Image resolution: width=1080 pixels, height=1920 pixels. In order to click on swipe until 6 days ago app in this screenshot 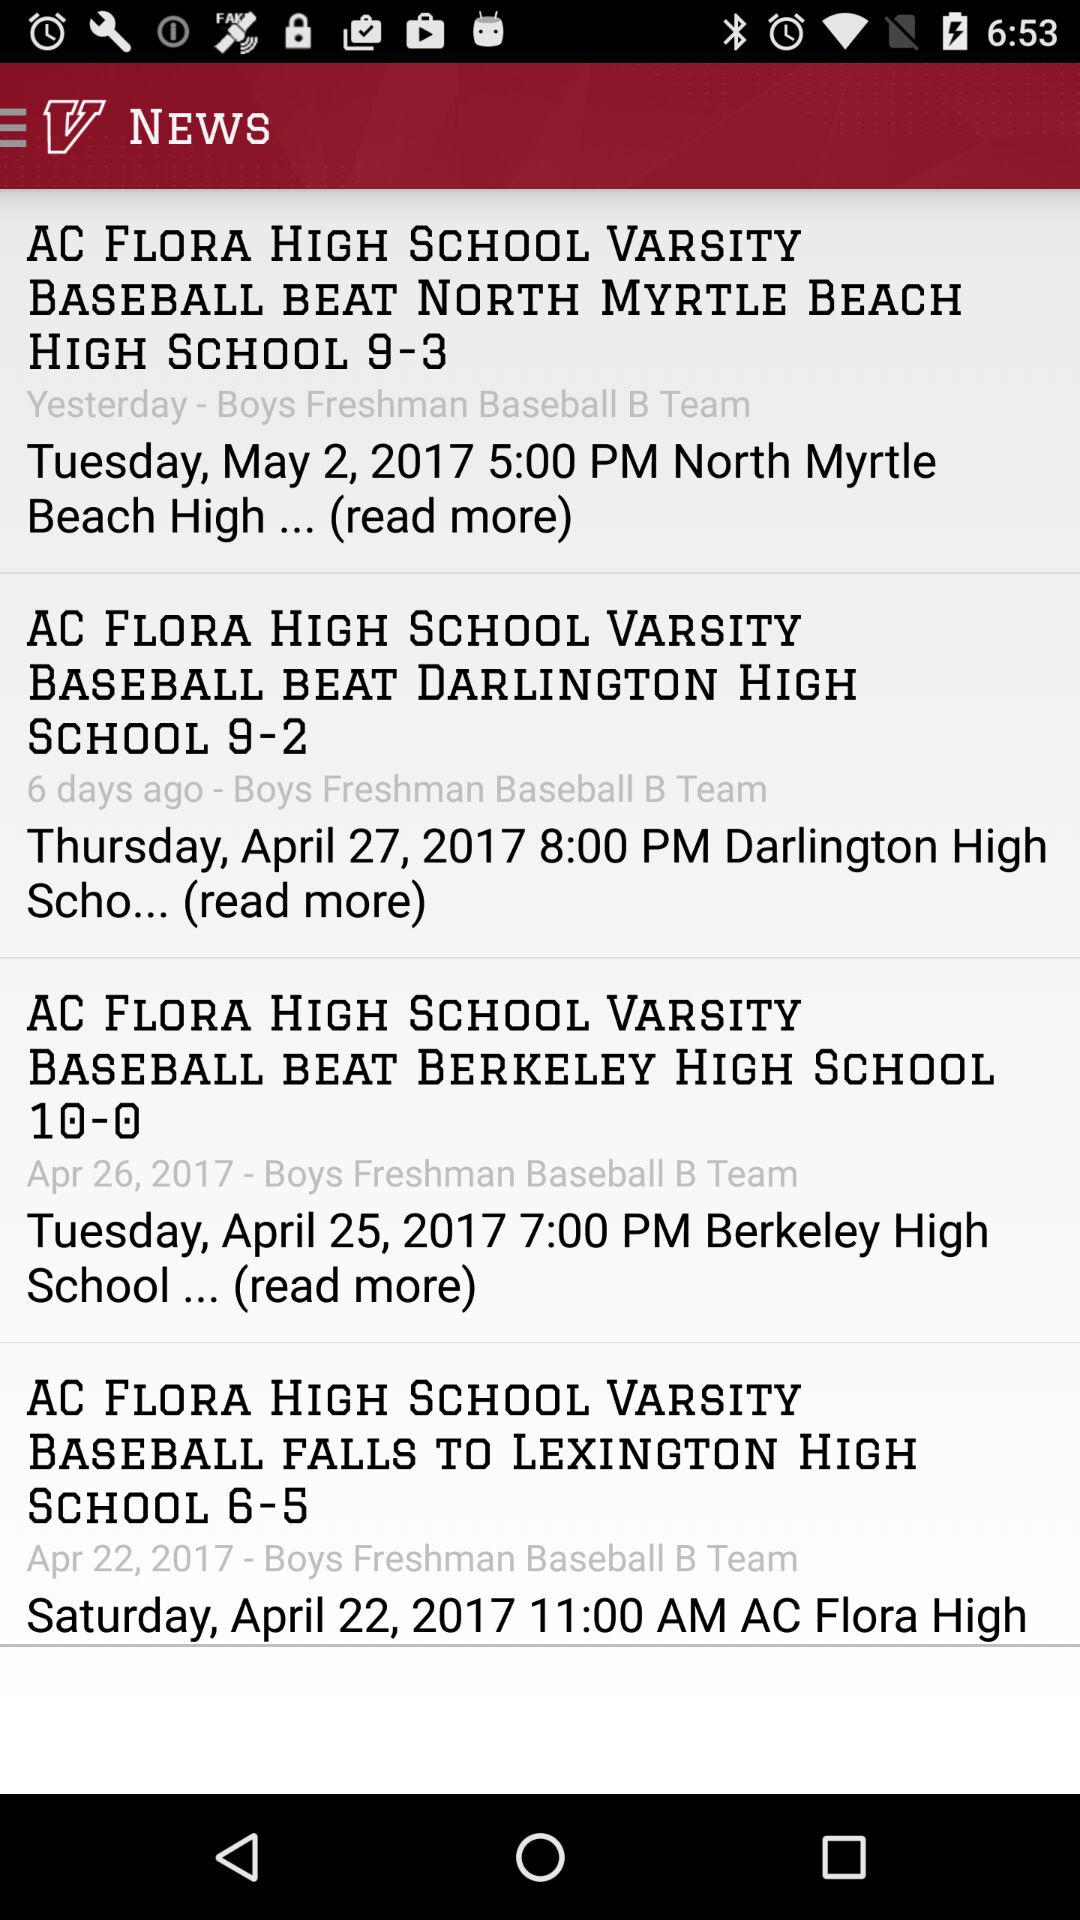, I will do `click(540, 787)`.